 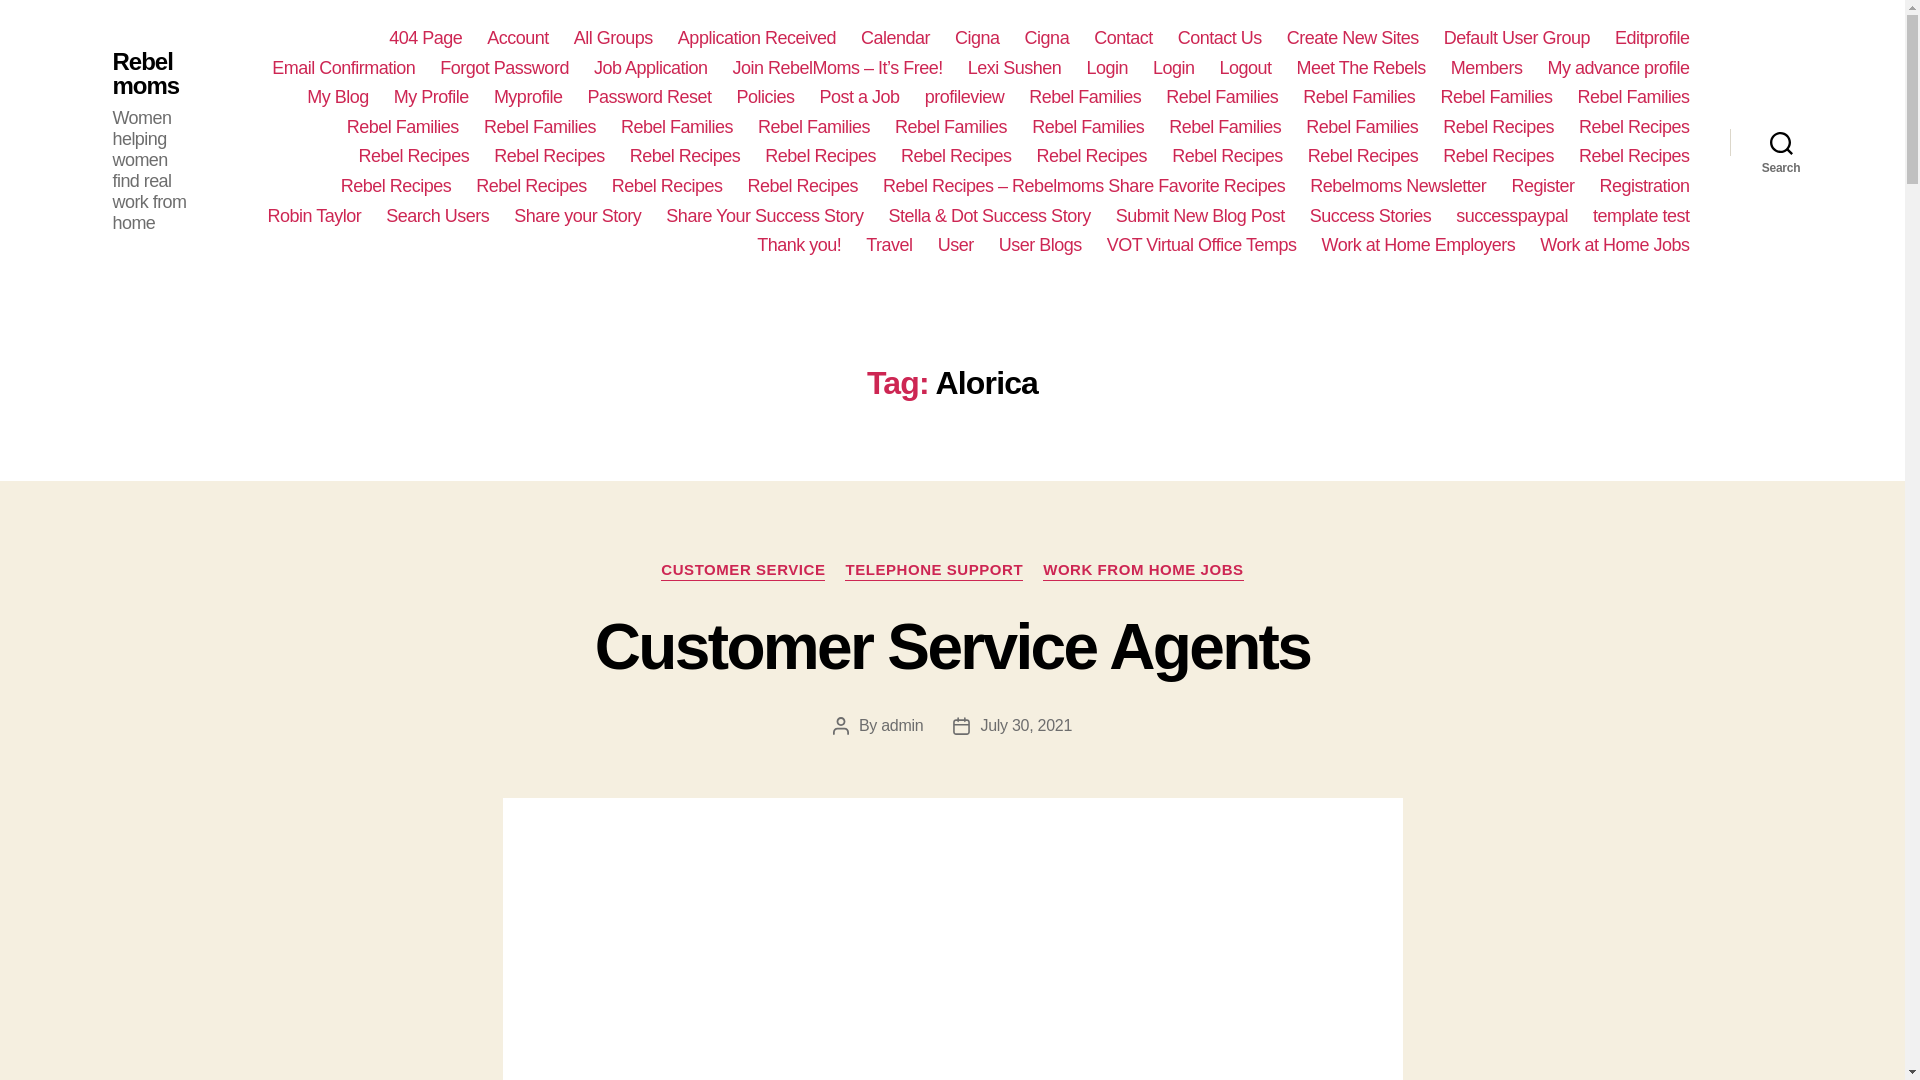 I want to click on Password Reset, so click(x=648, y=98).